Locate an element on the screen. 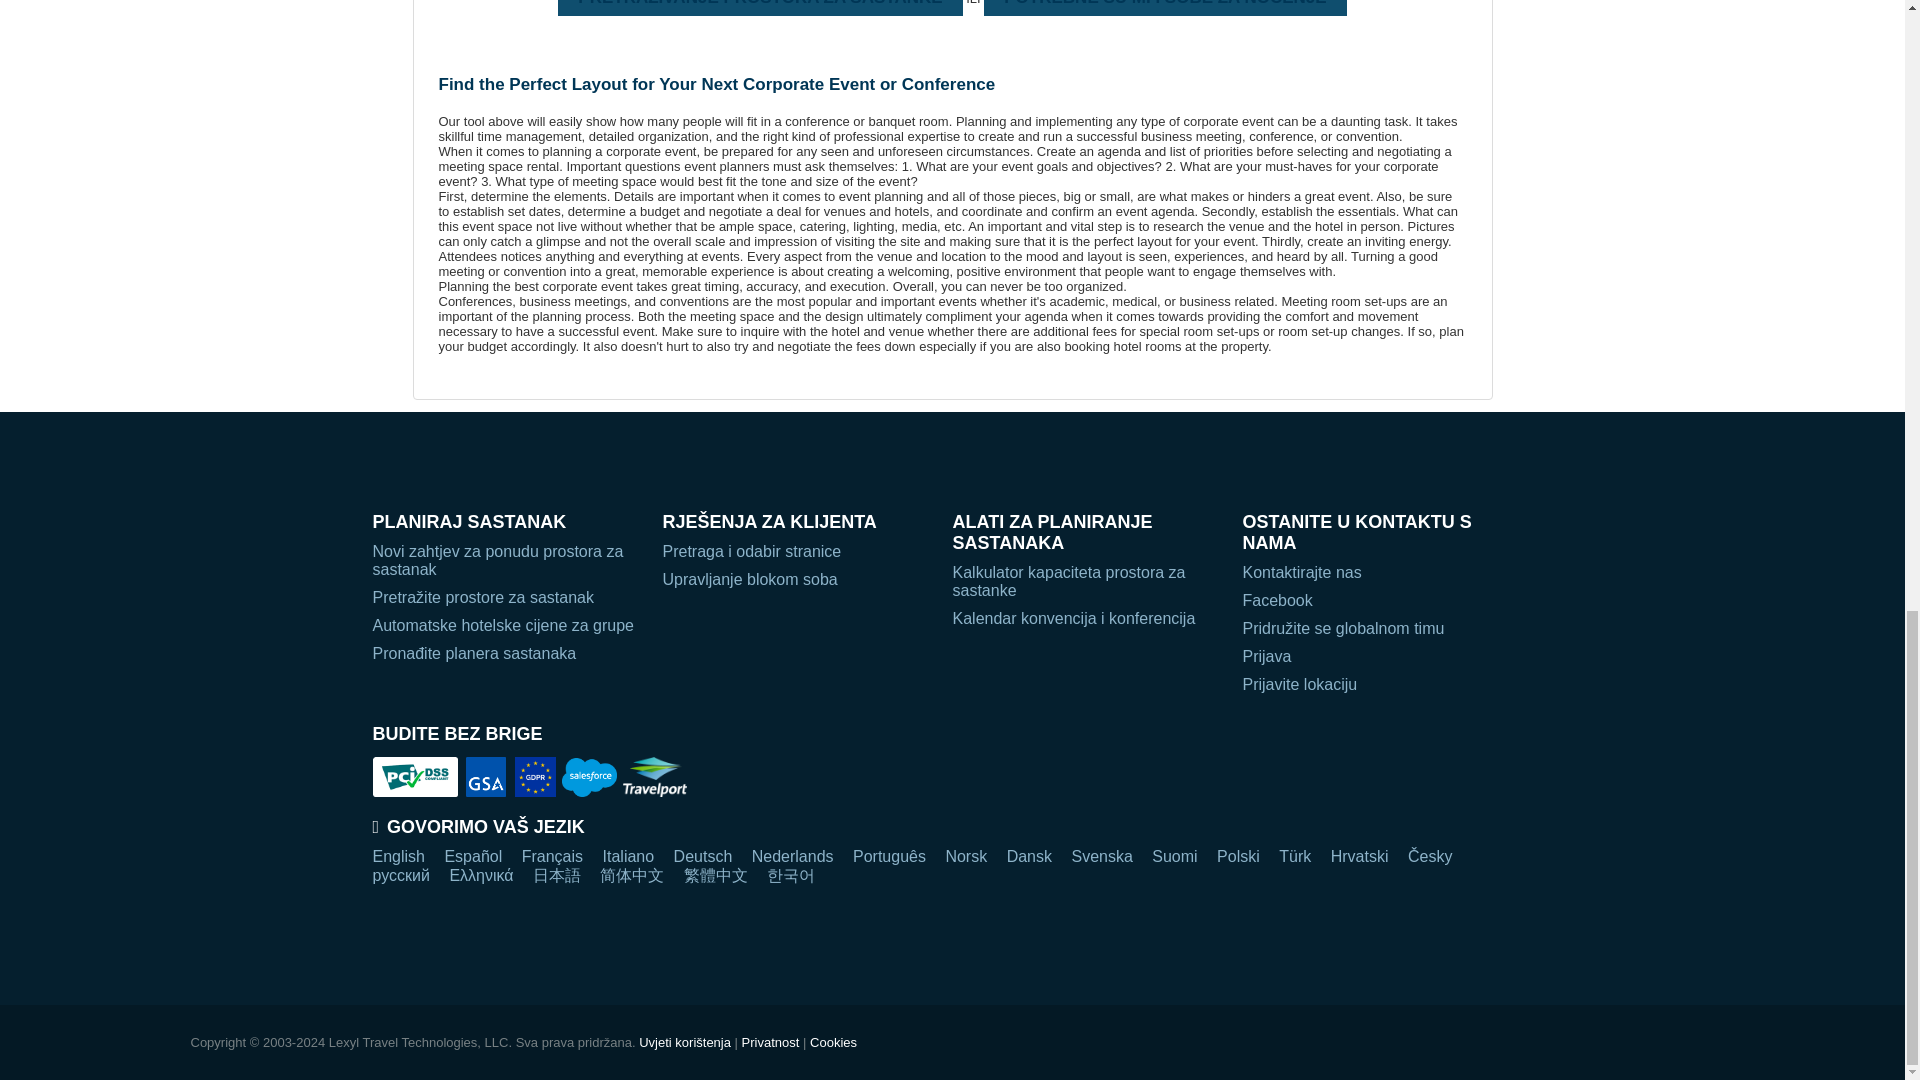 Image resolution: width=1920 pixels, height=1080 pixels. Italiano is located at coordinates (628, 856).